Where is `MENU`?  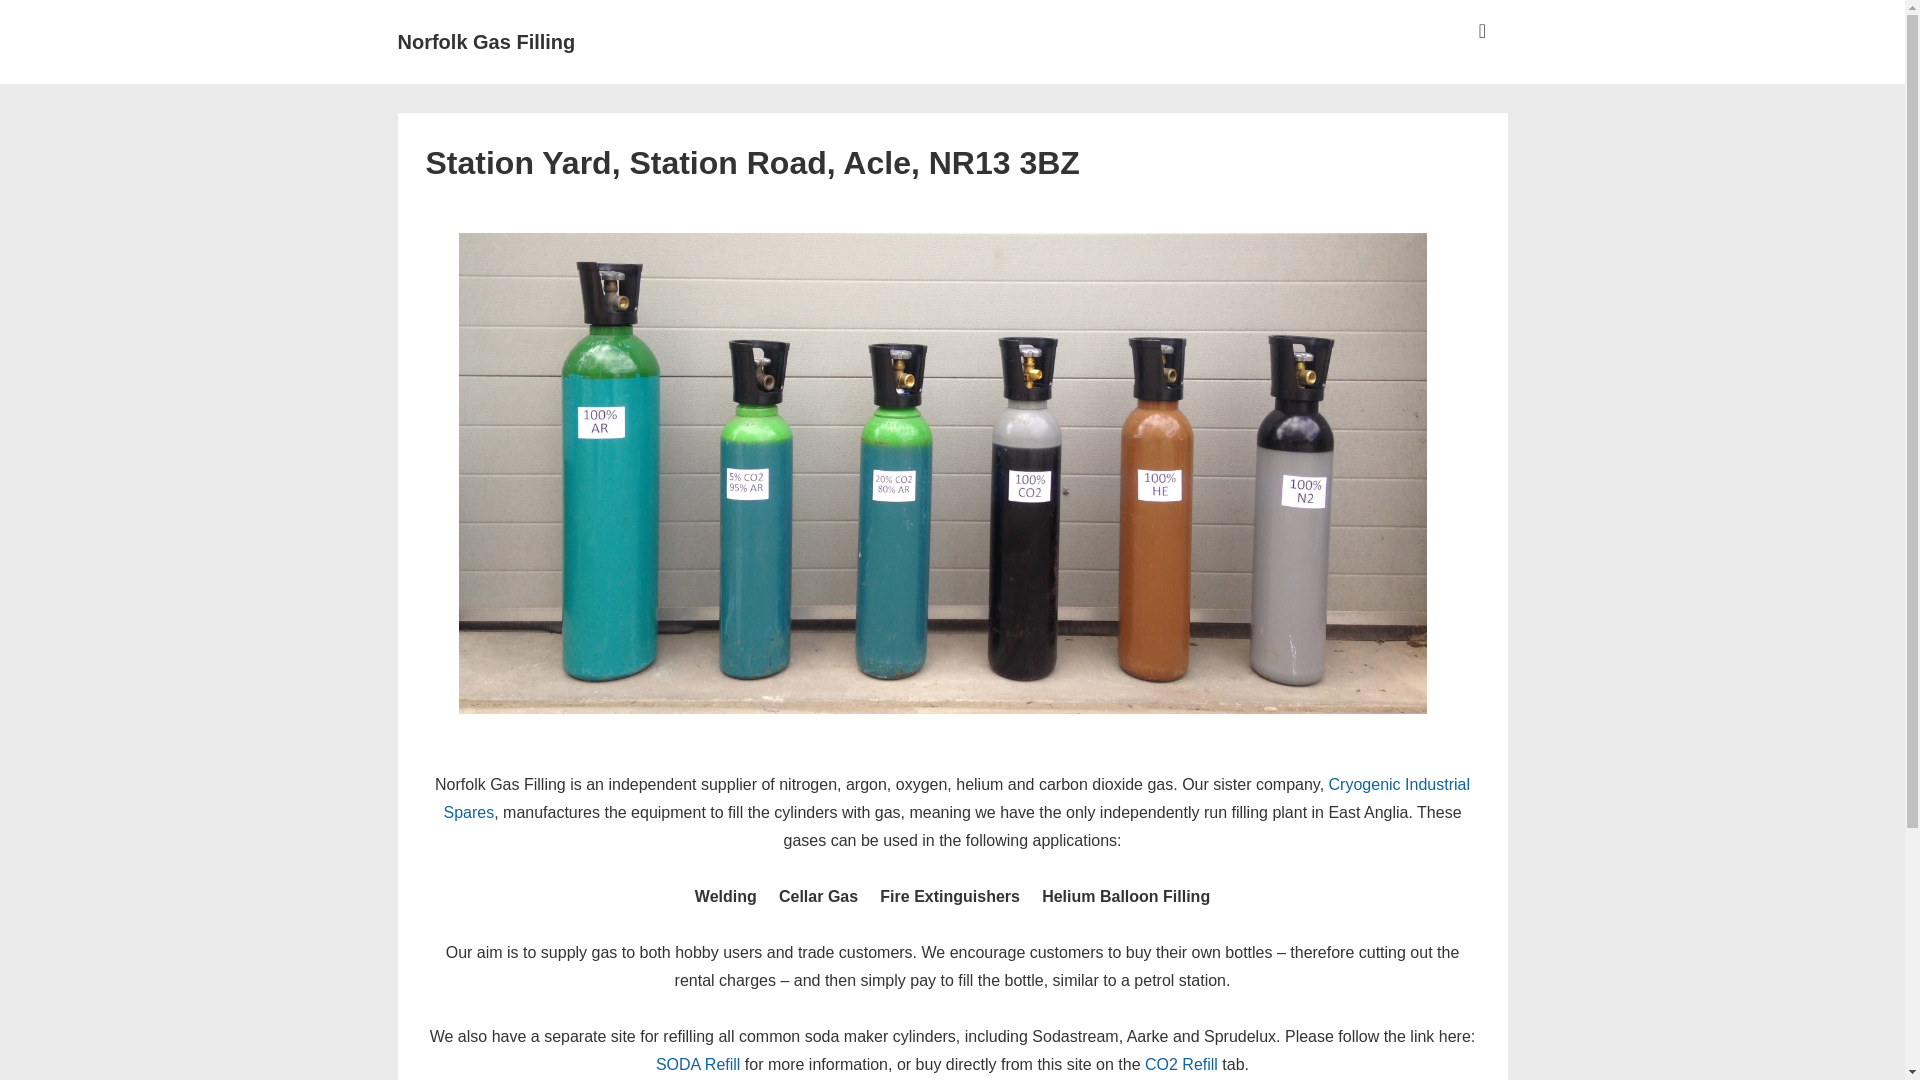
MENU is located at coordinates (1482, 31).